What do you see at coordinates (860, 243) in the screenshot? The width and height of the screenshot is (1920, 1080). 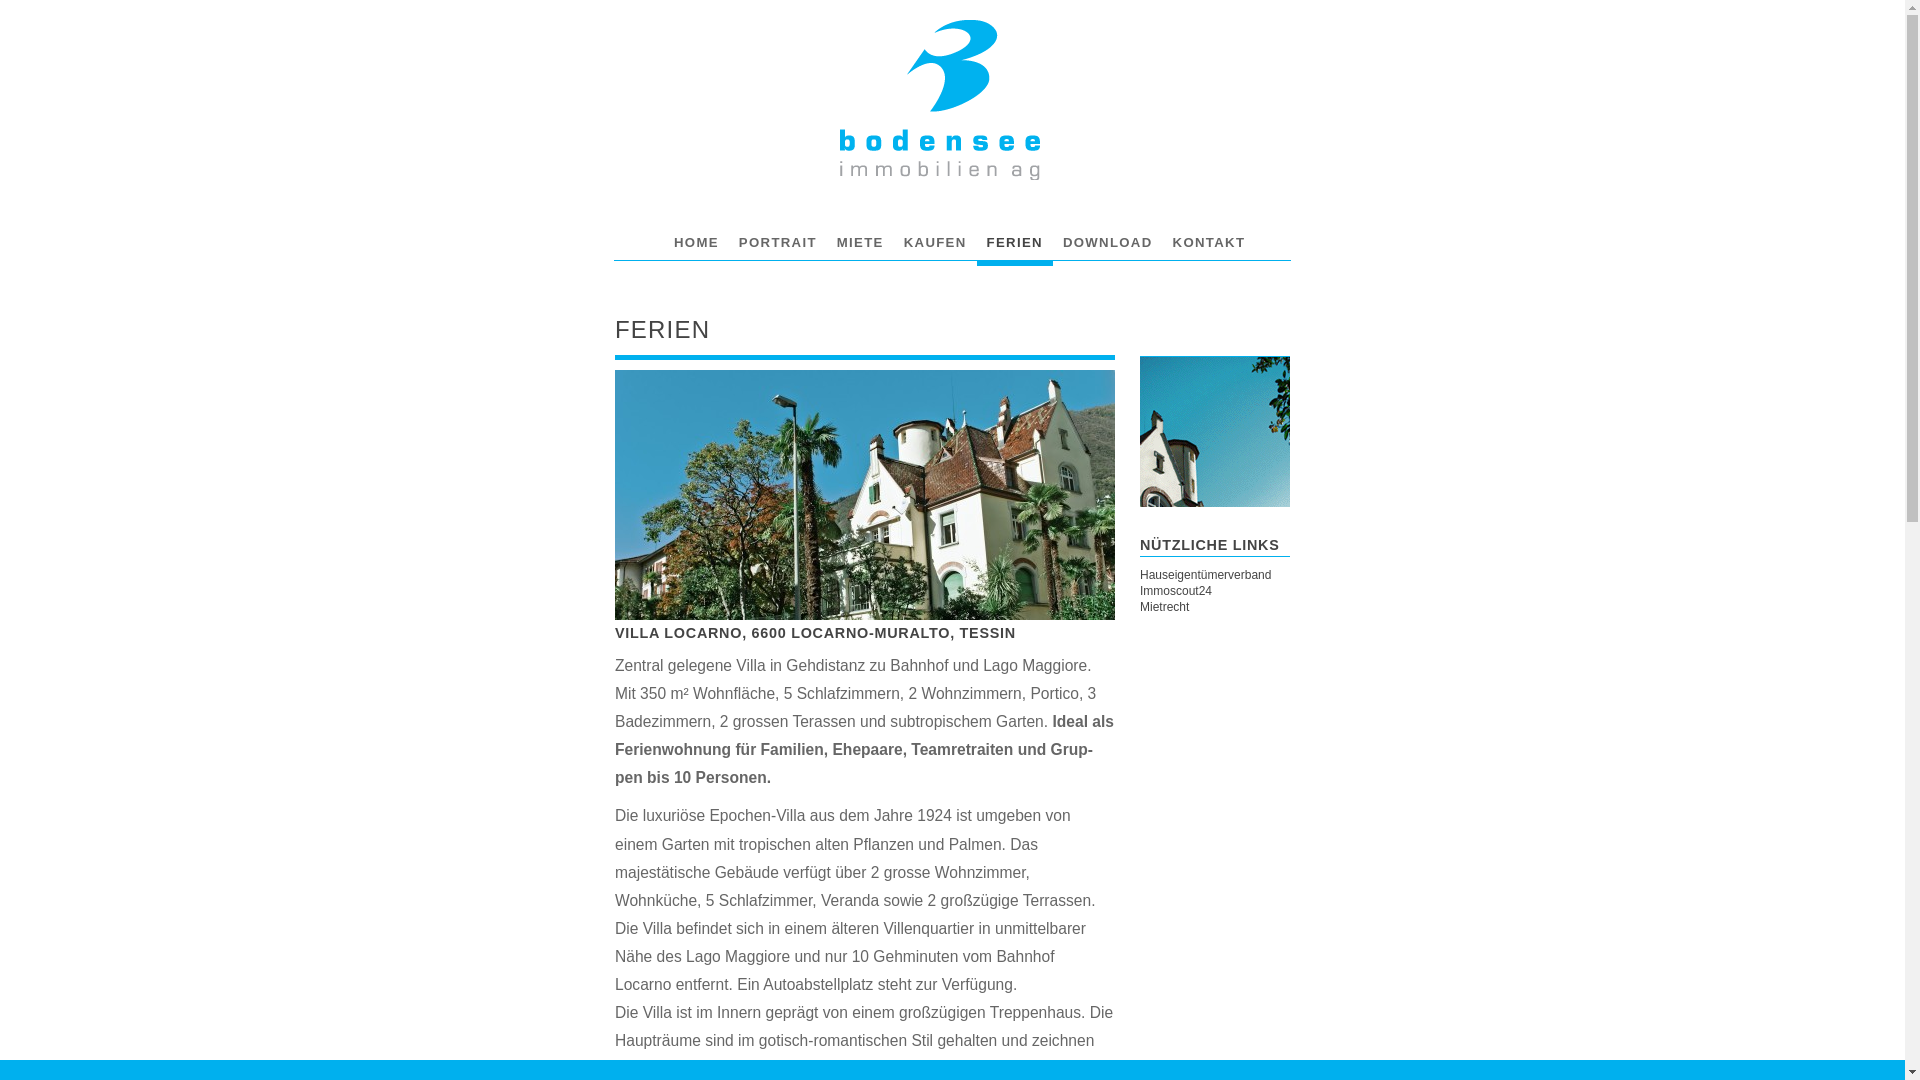 I see `MIETE` at bounding box center [860, 243].